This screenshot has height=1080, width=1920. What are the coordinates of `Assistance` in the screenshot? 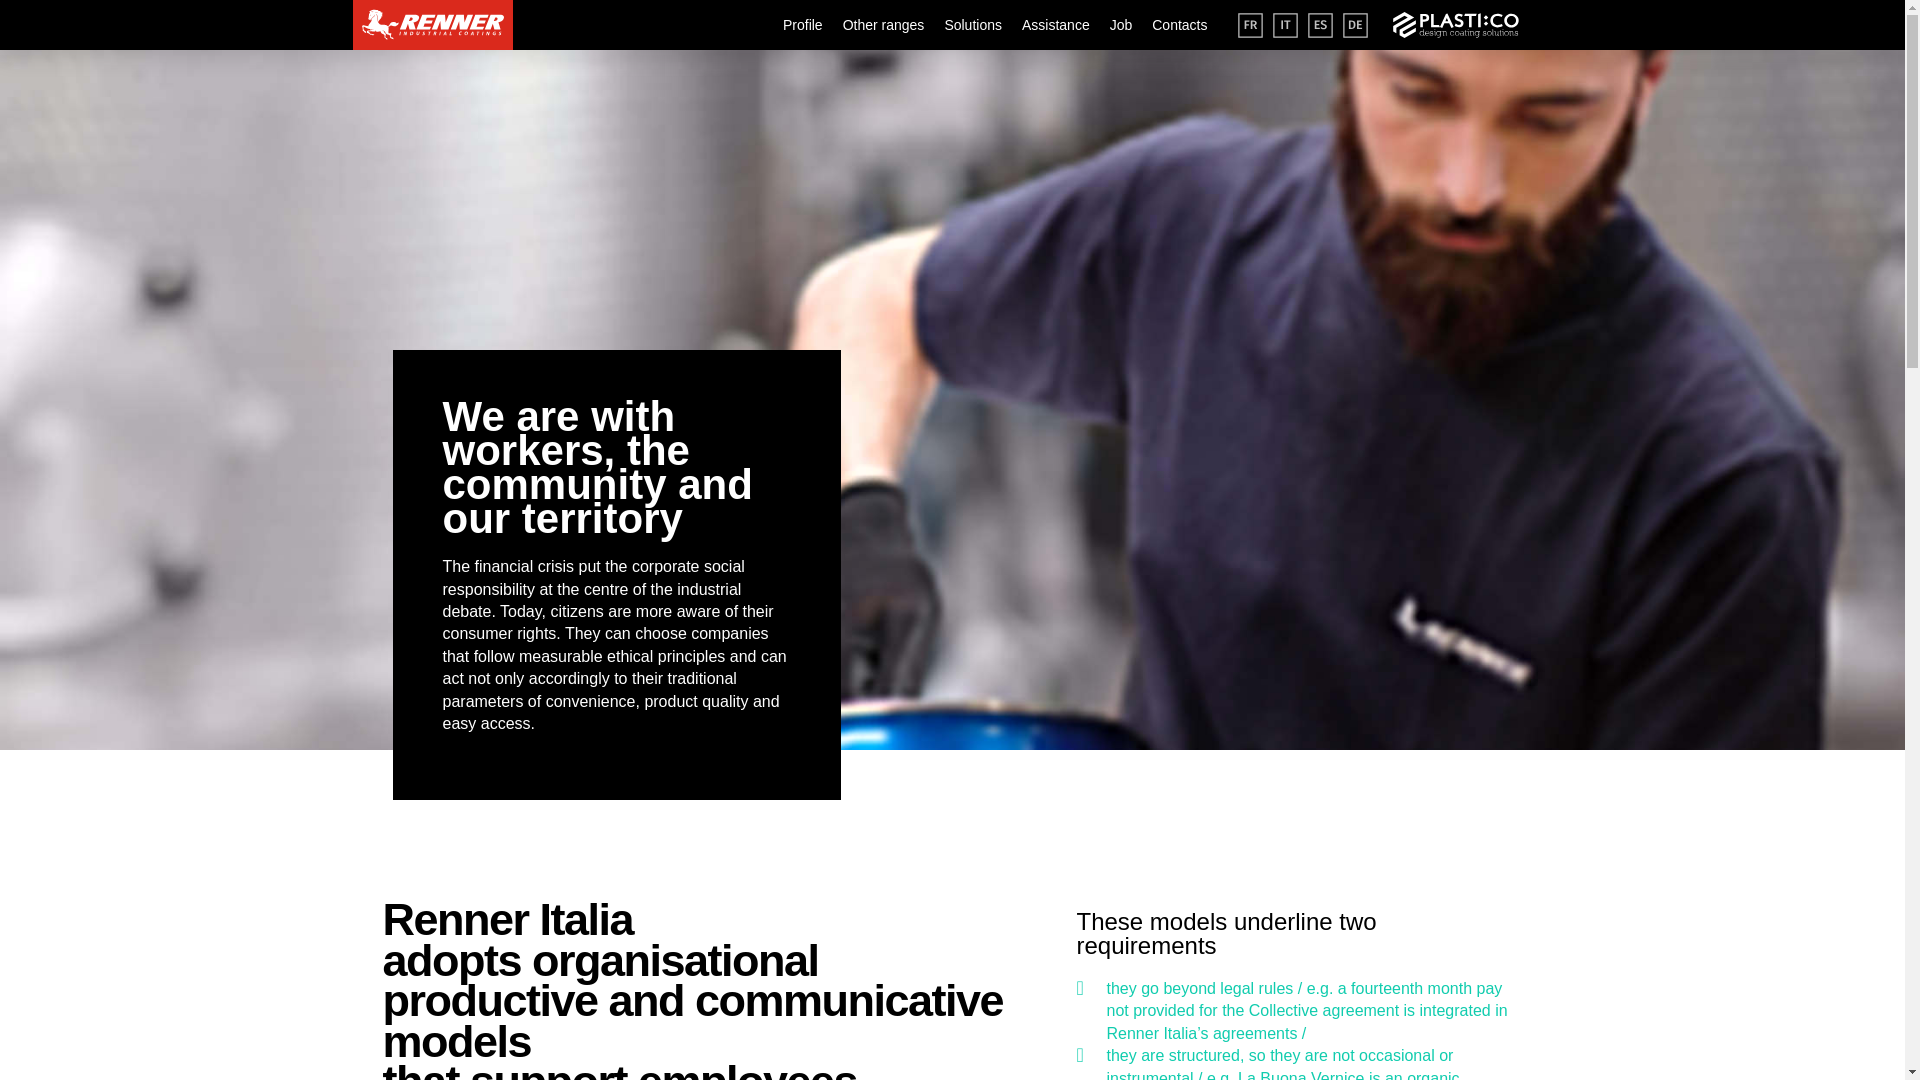 It's located at (1056, 24).